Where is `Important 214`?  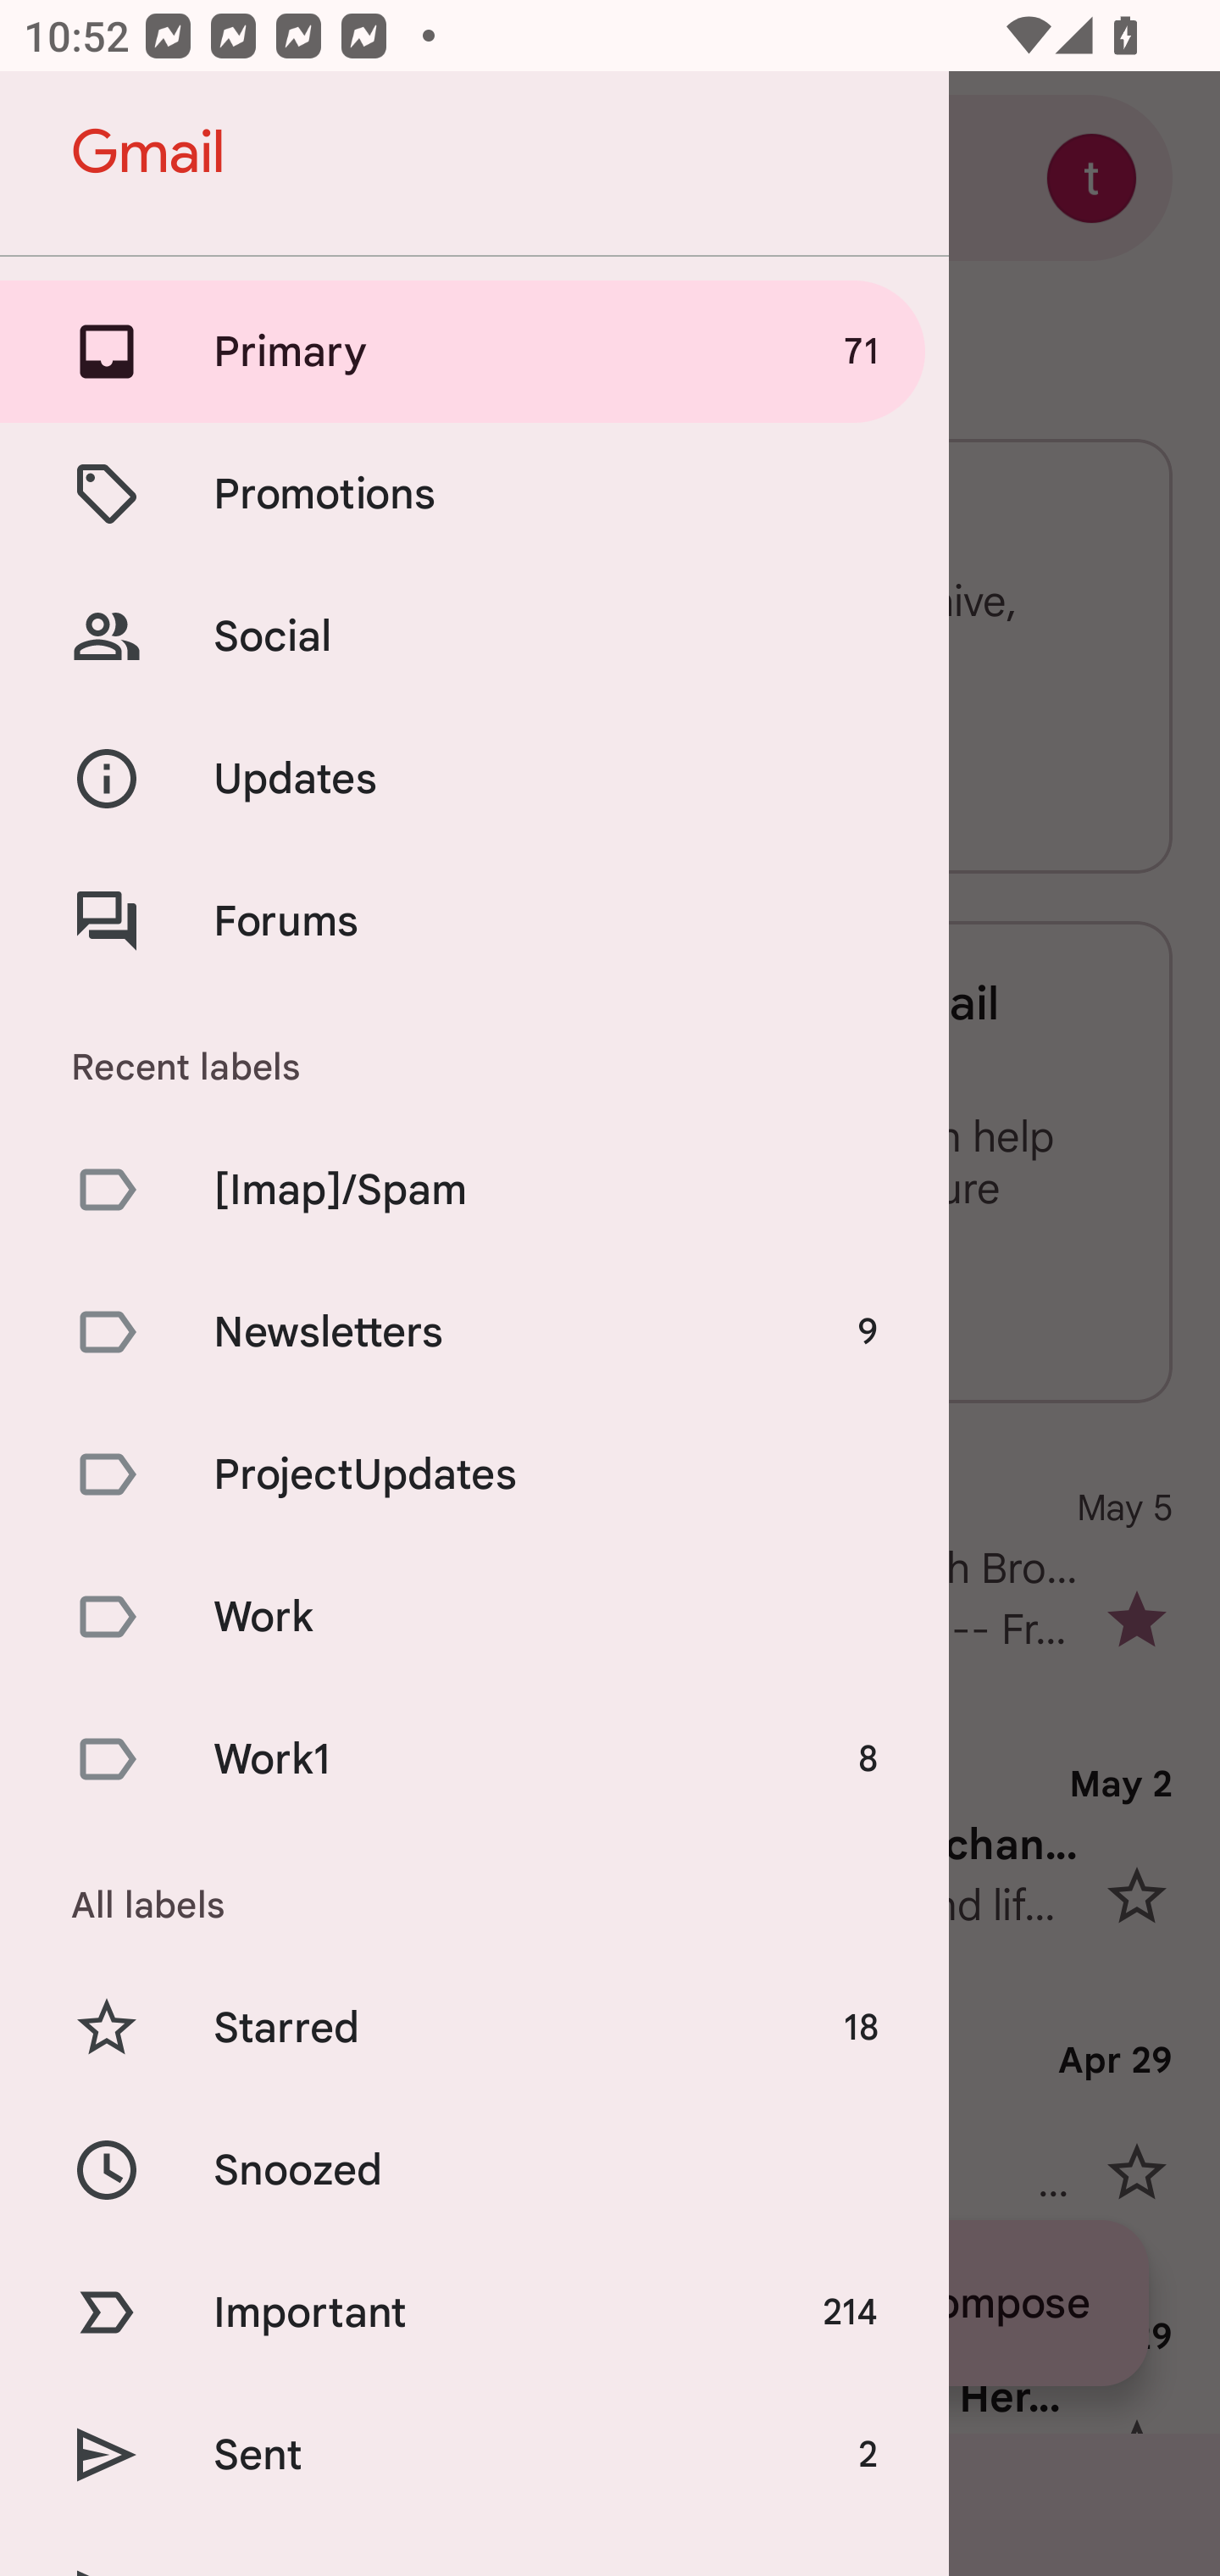
Important 214 is located at coordinates (474, 2312).